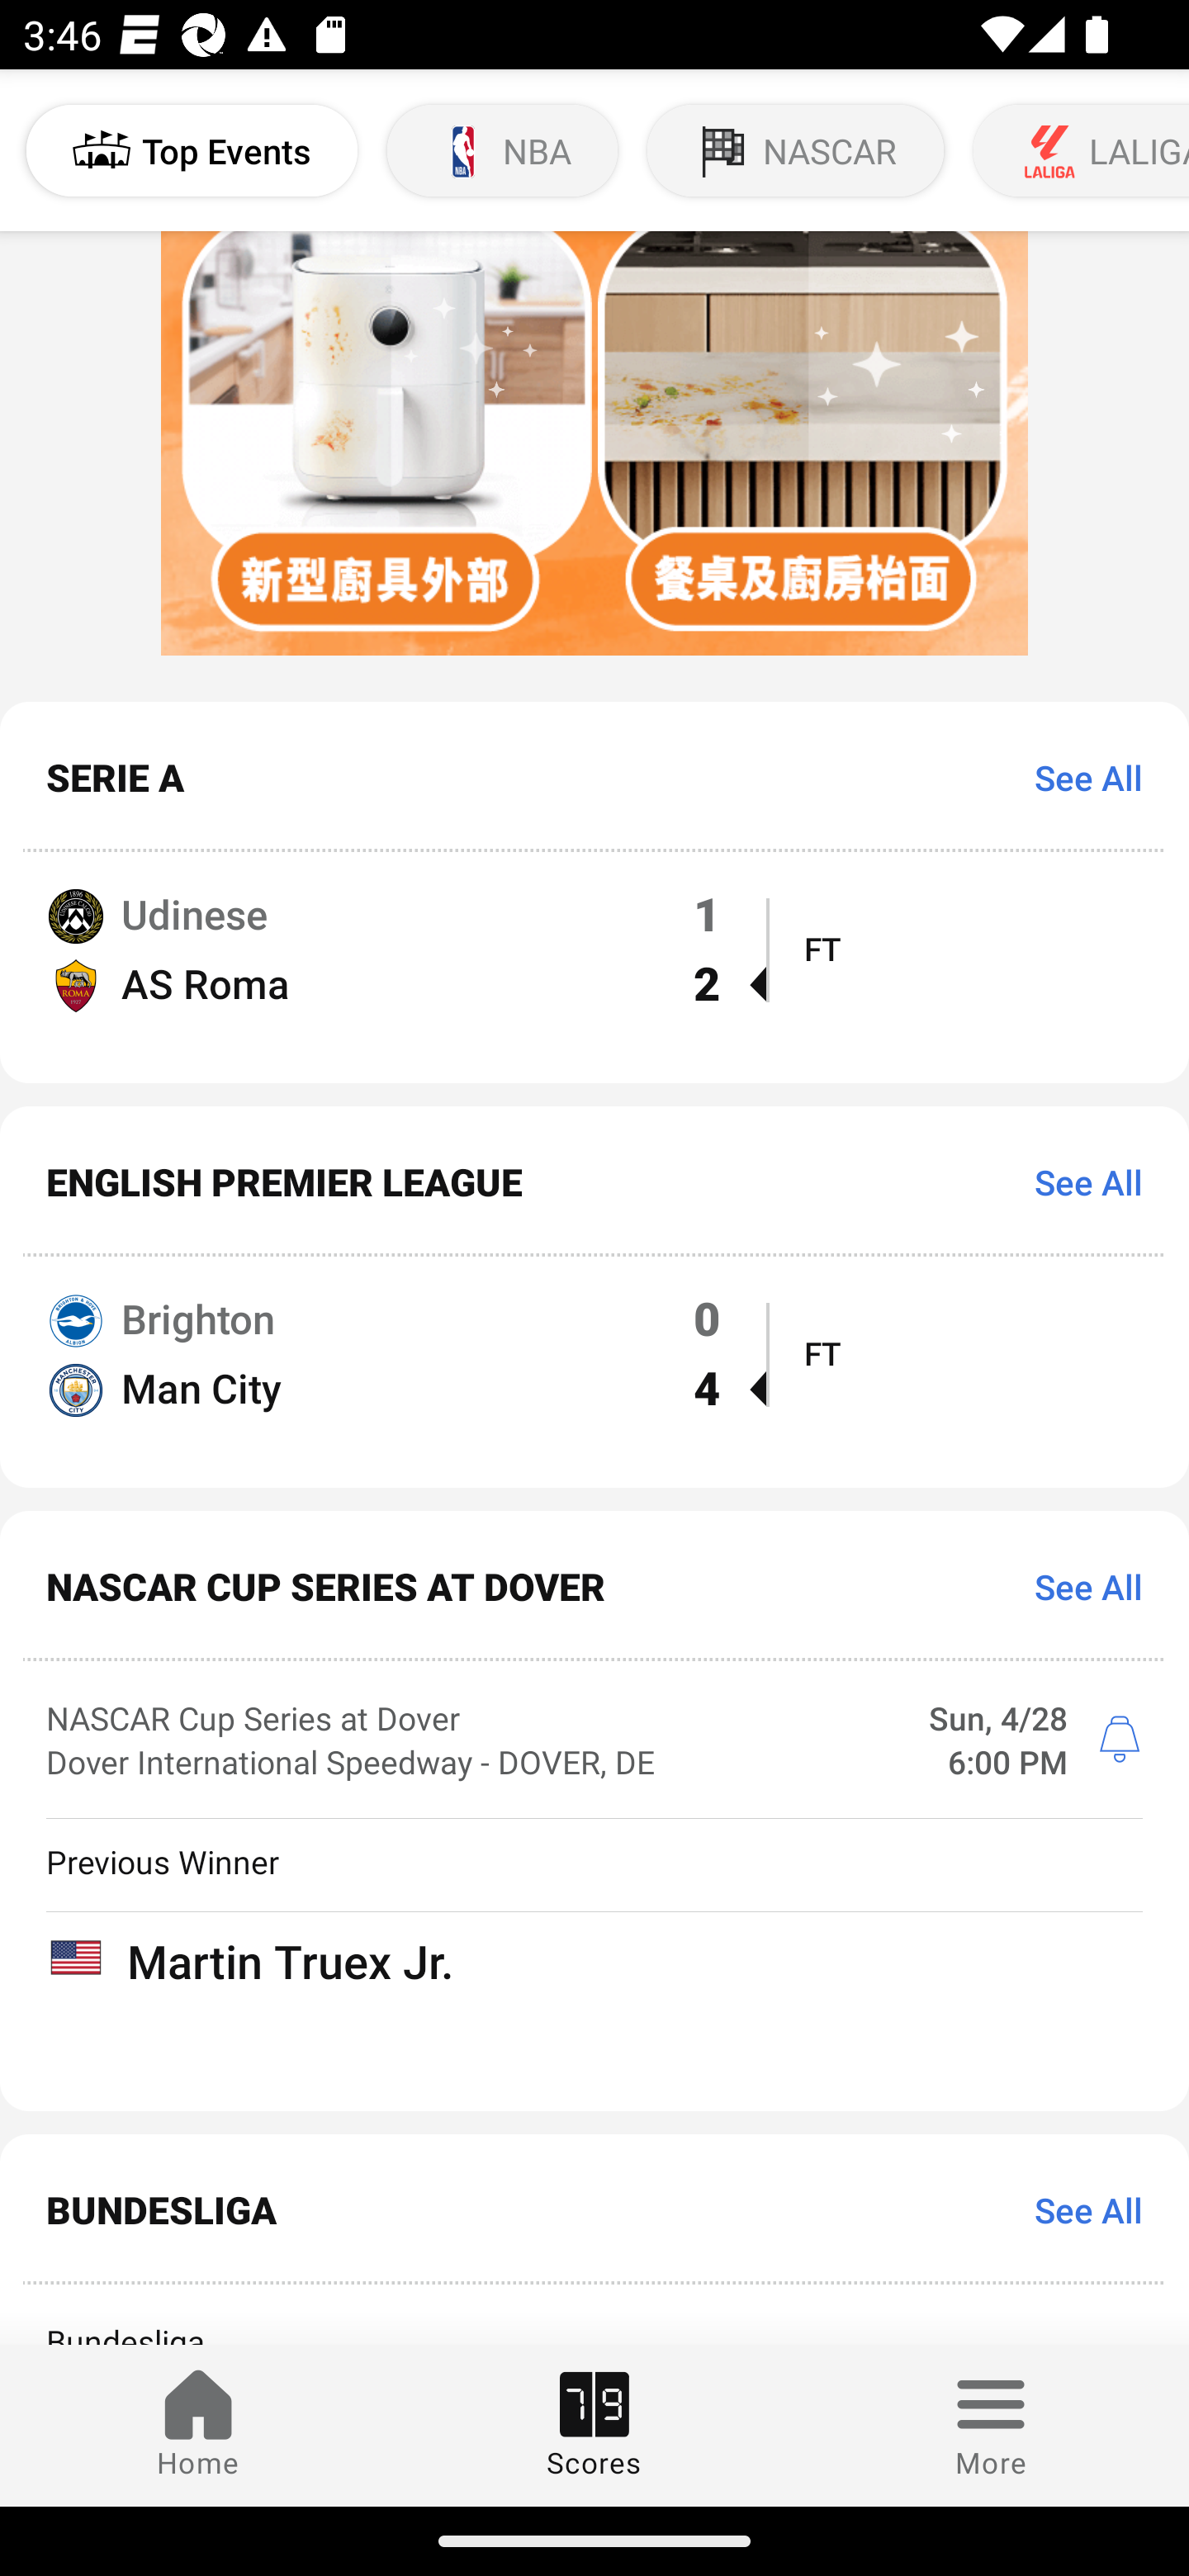 The width and height of the screenshot is (1189, 2576). I want to click on SERIE A See All, so click(594, 776).